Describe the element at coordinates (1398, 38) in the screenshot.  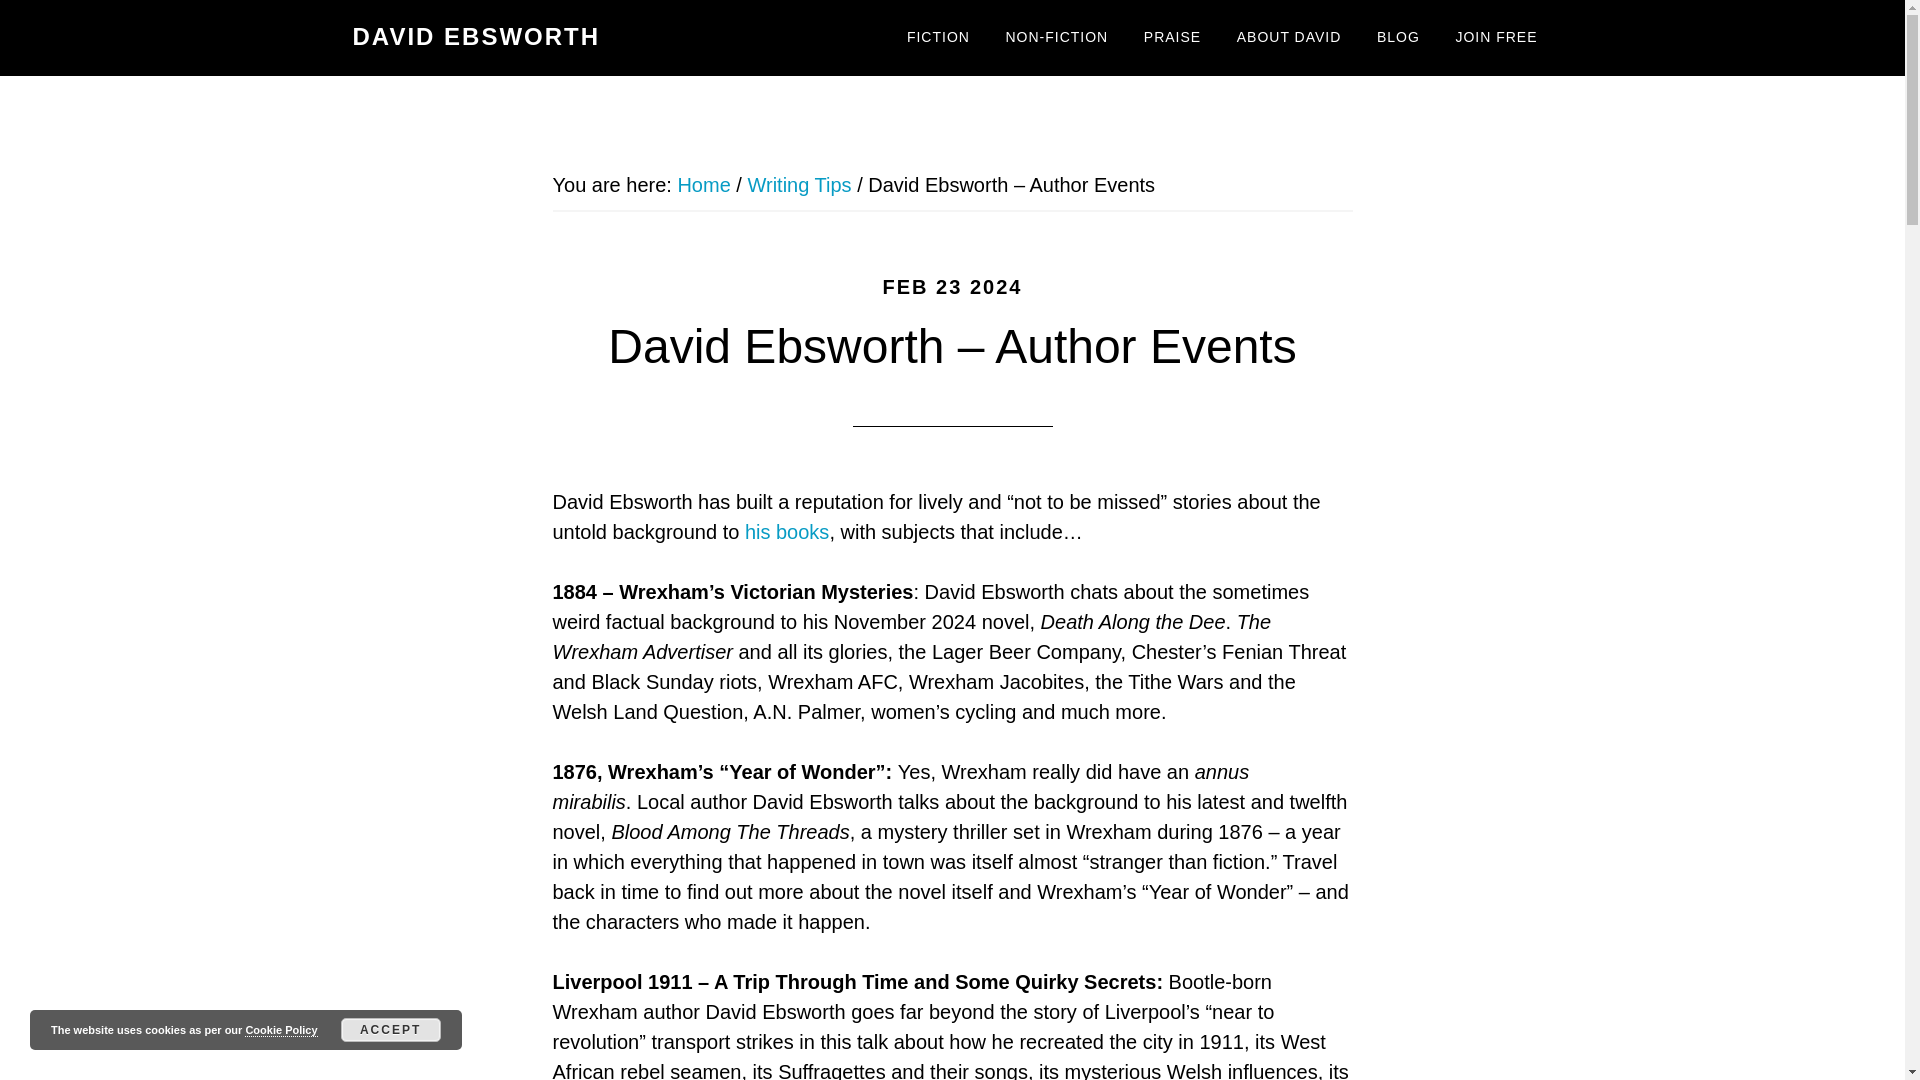
I see `BLOG` at that location.